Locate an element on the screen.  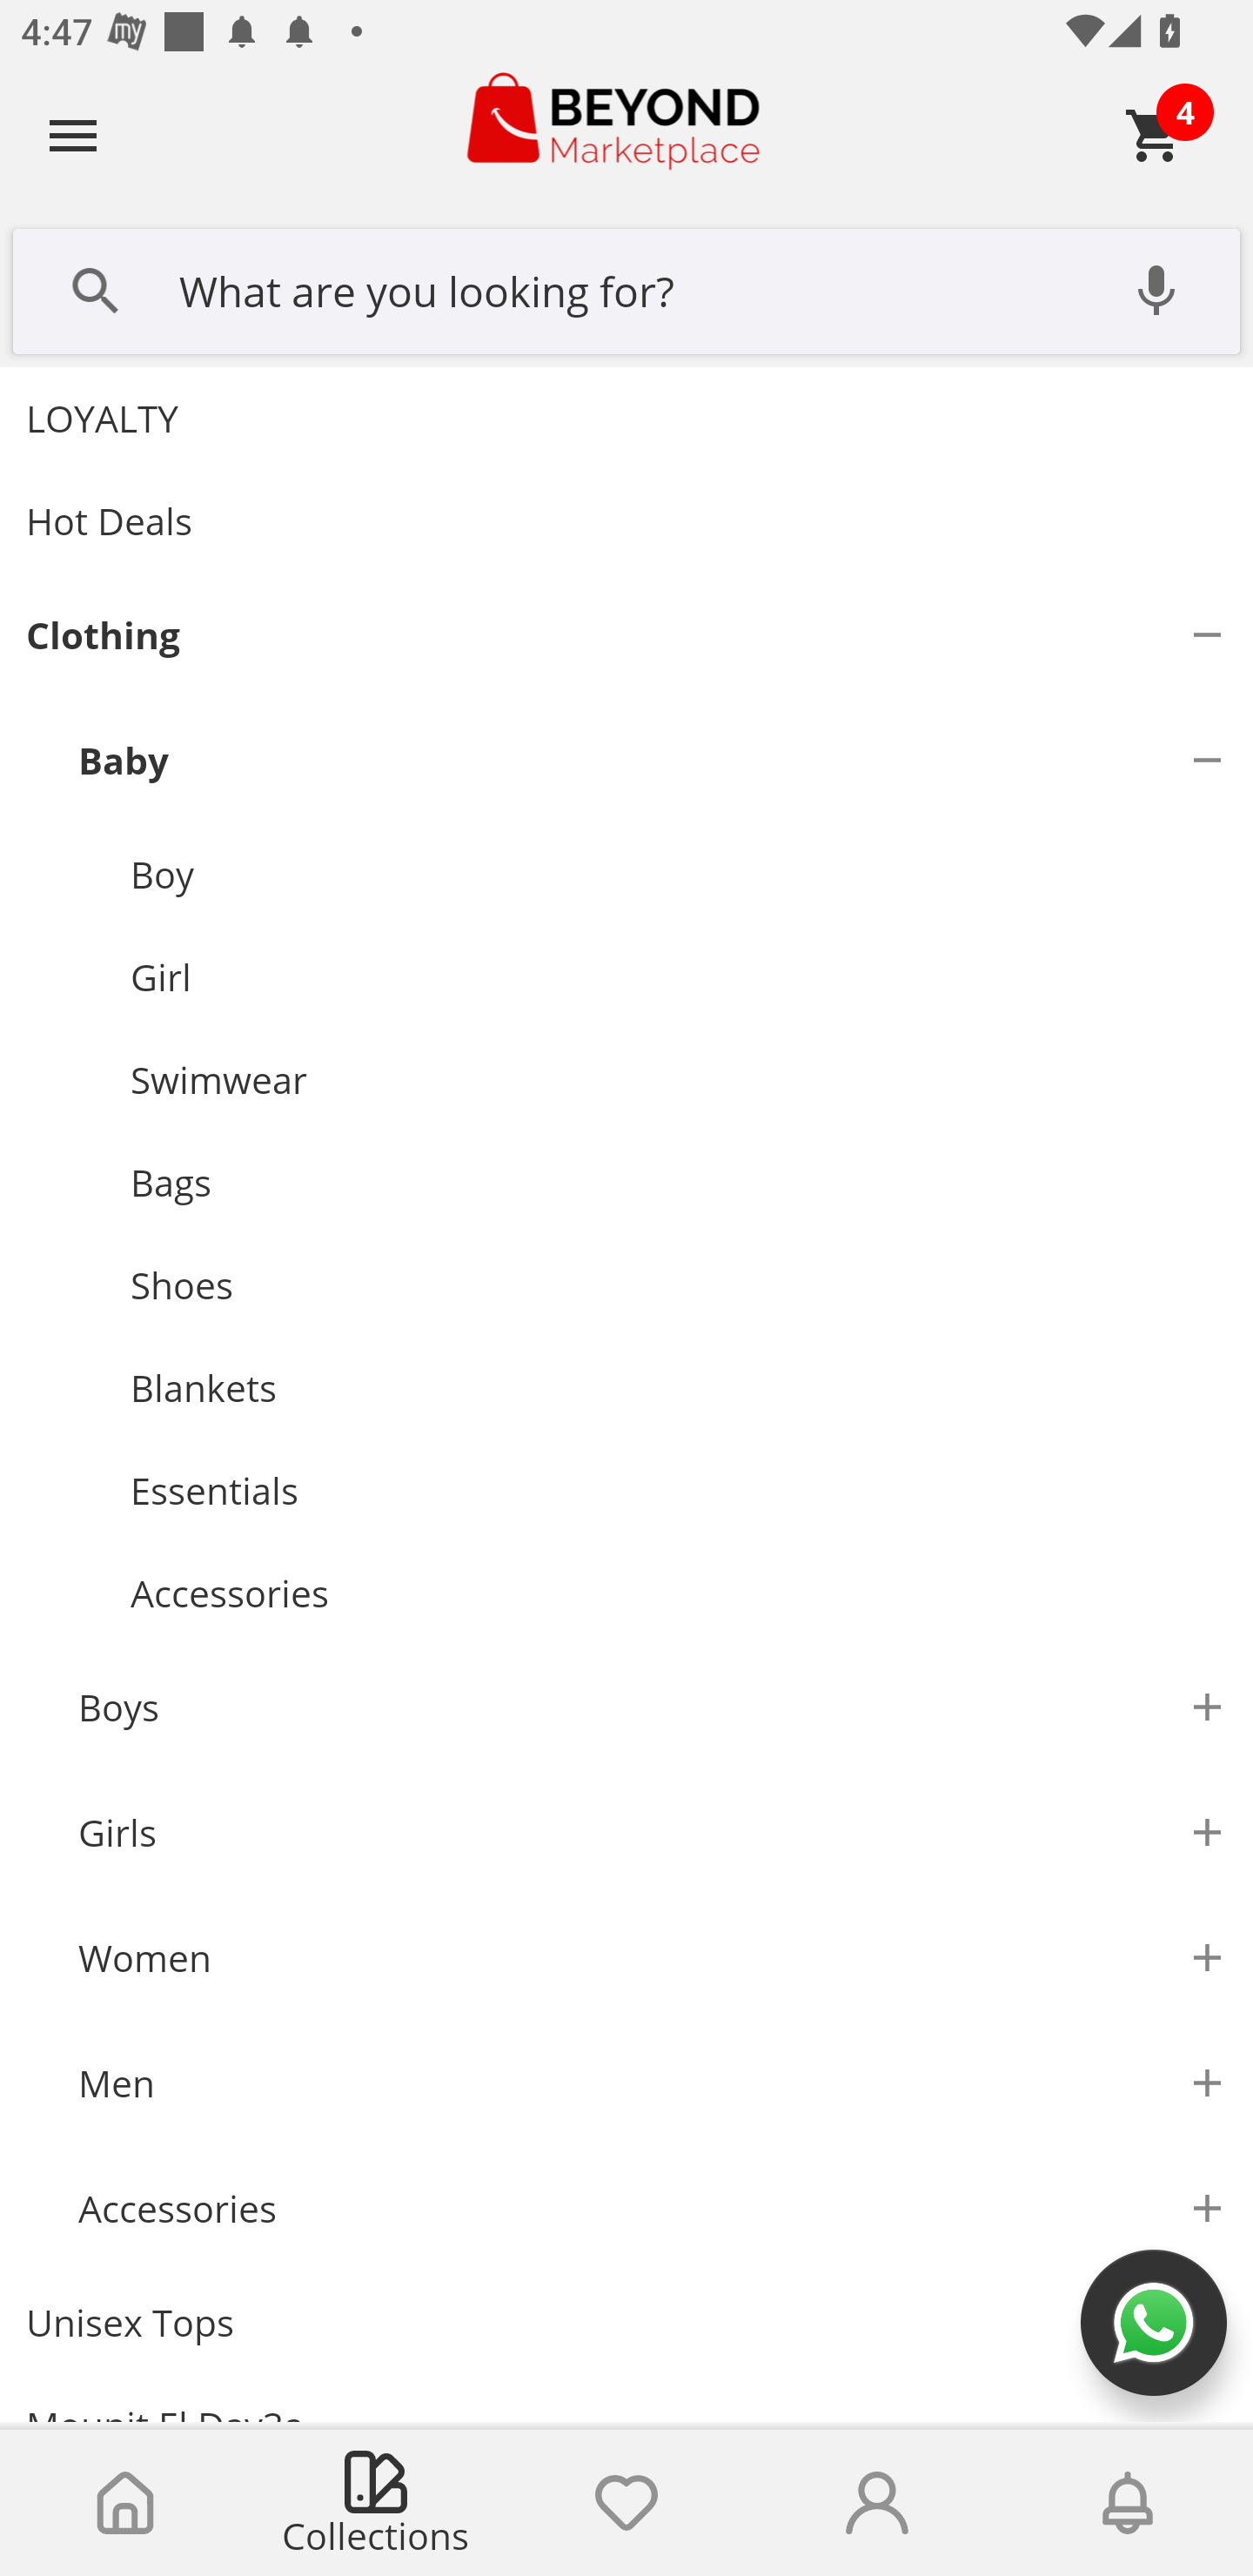
Boy is located at coordinates (679, 874).